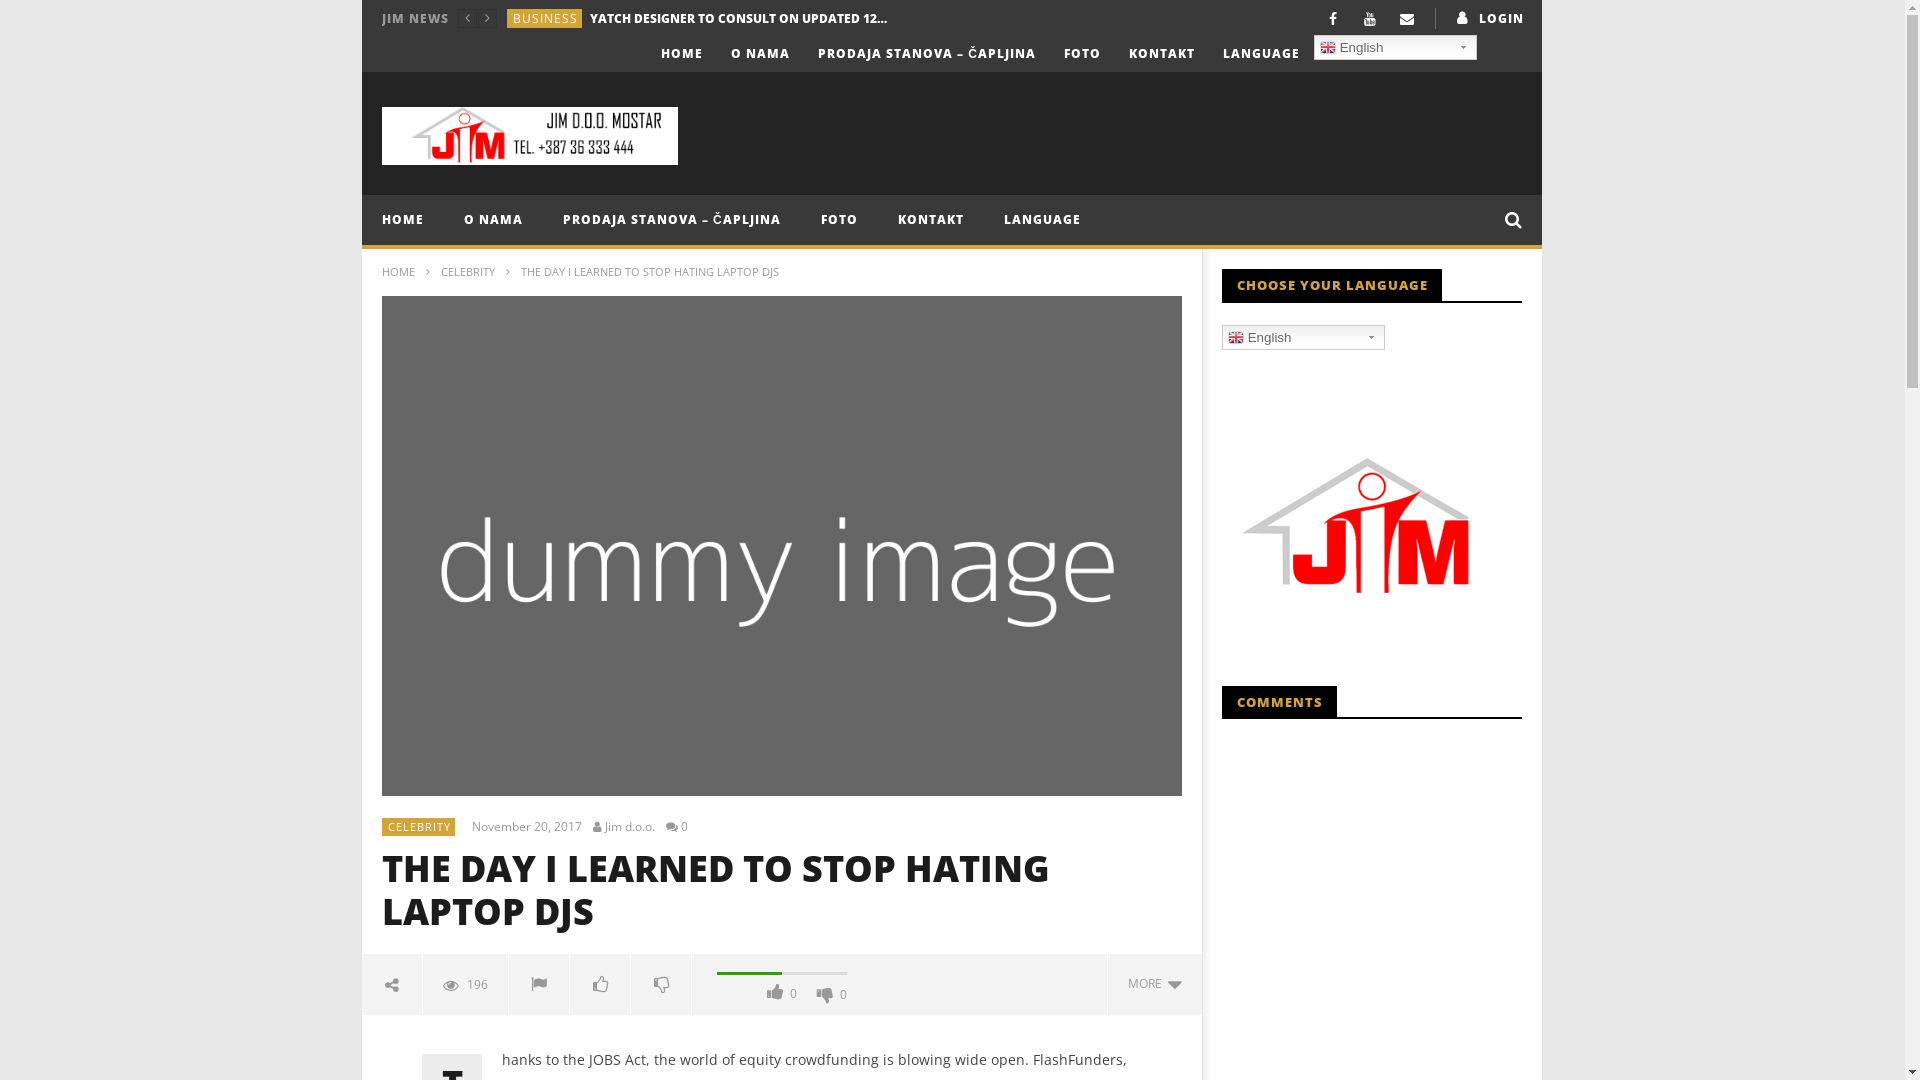 Image resolution: width=1920 pixels, height=1080 pixels. Describe the element at coordinates (1304, 336) in the screenshot. I see `English` at that location.